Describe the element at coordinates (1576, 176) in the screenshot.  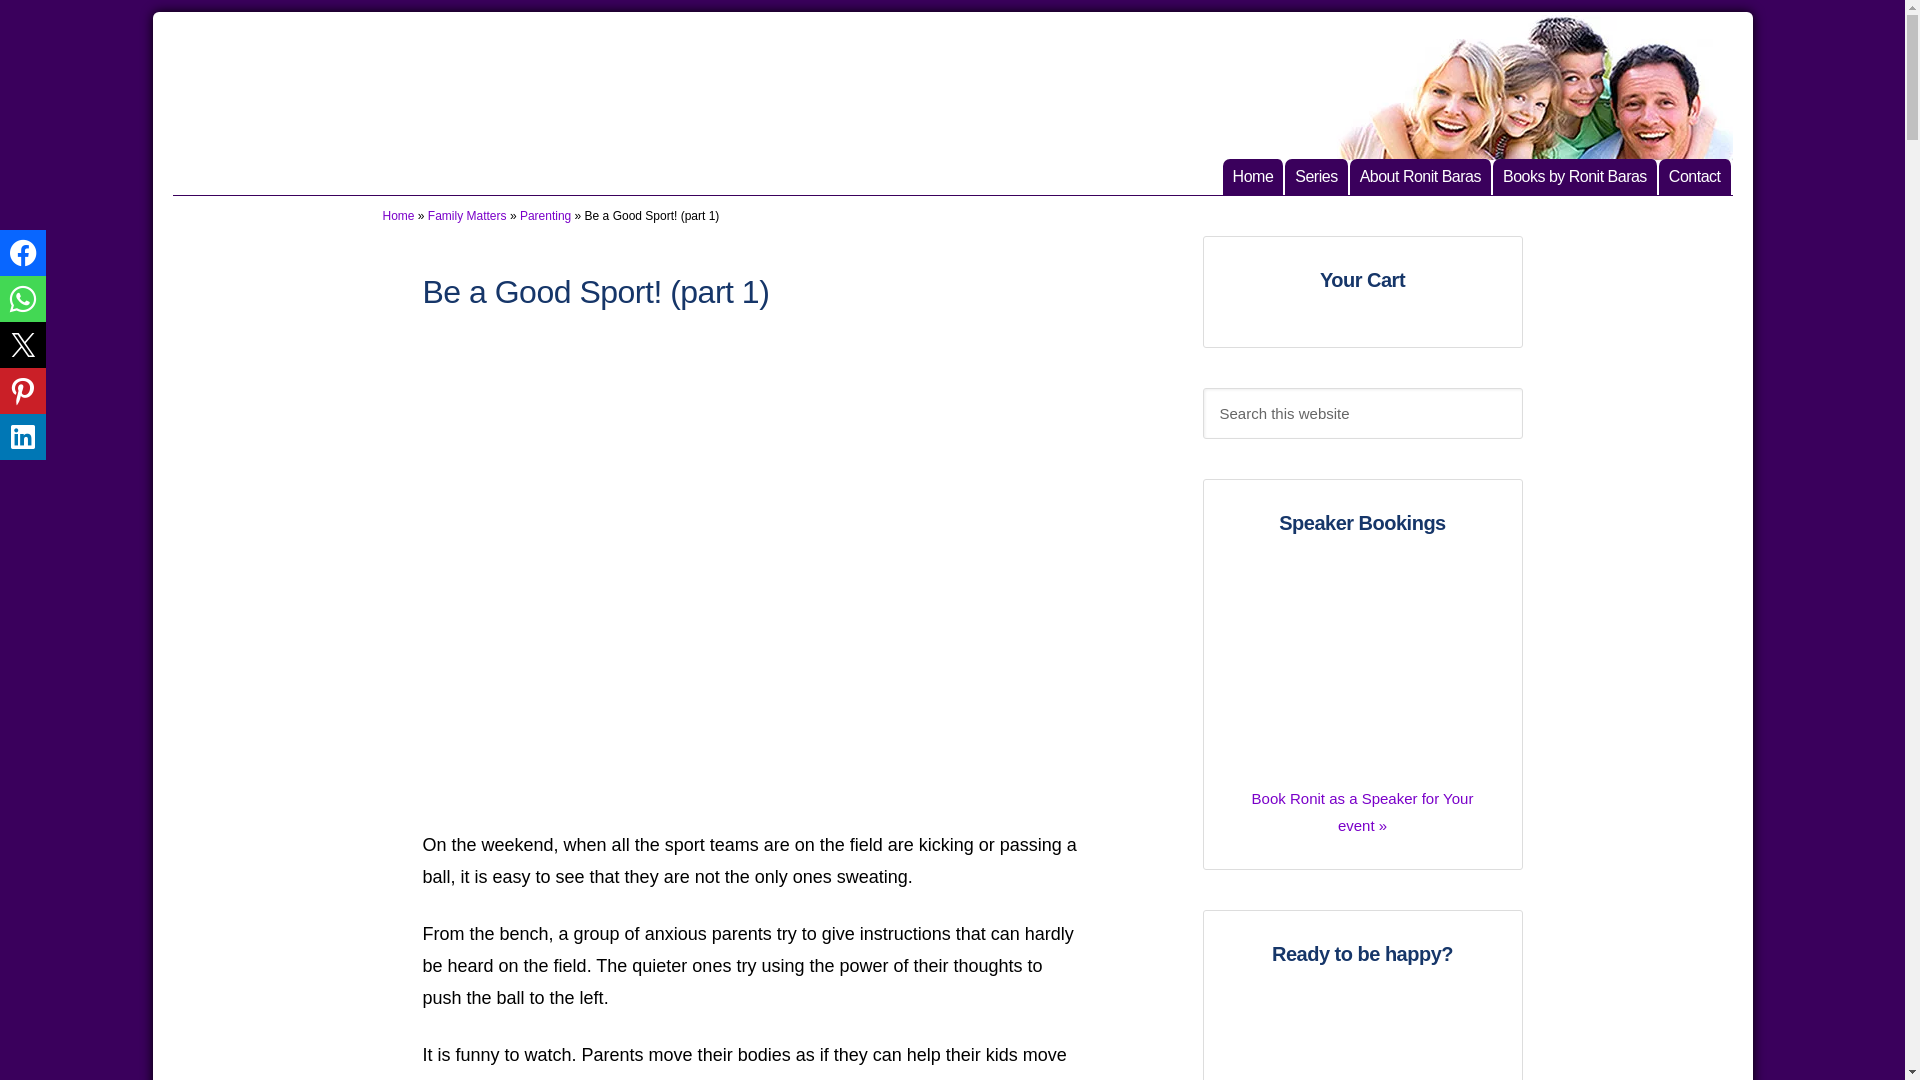
I see `Books by Ronit Baras` at that location.